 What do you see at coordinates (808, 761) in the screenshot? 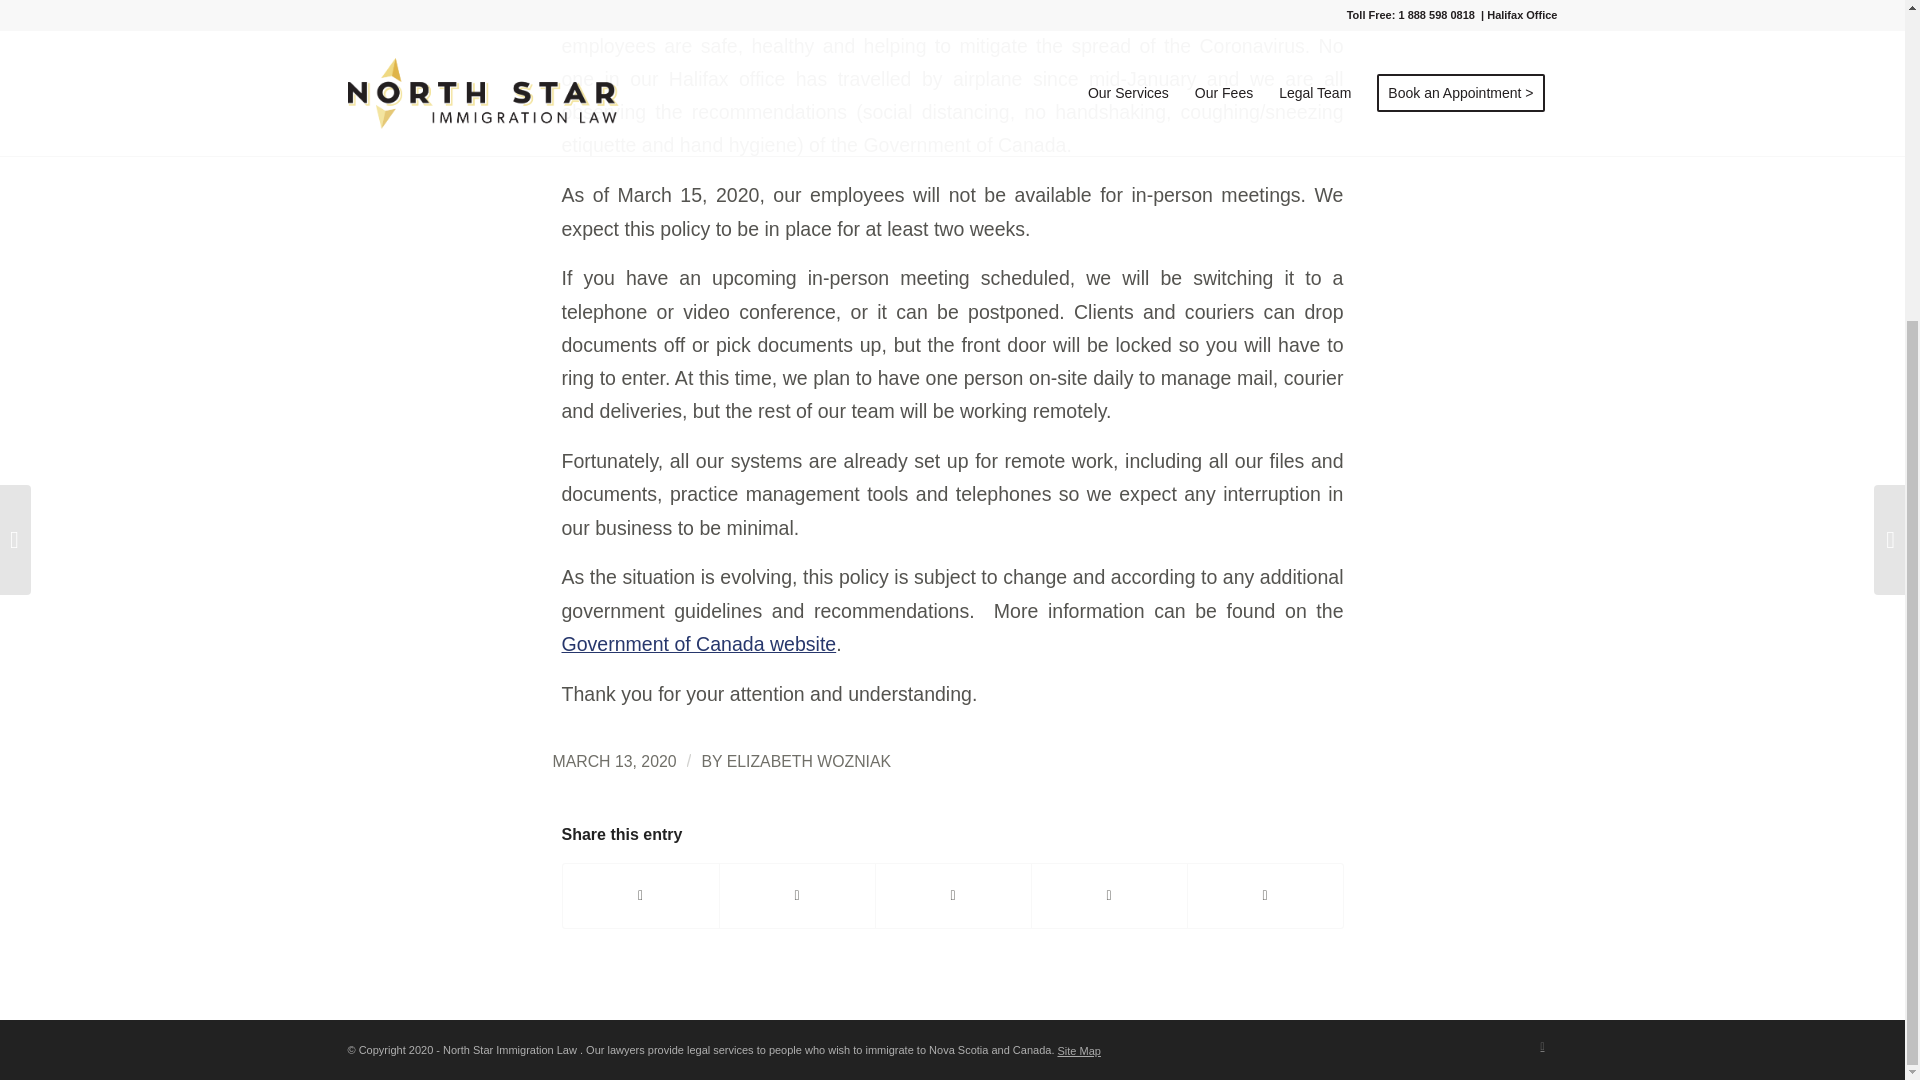
I see `Posts by Elizabeth Wozniak` at bounding box center [808, 761].